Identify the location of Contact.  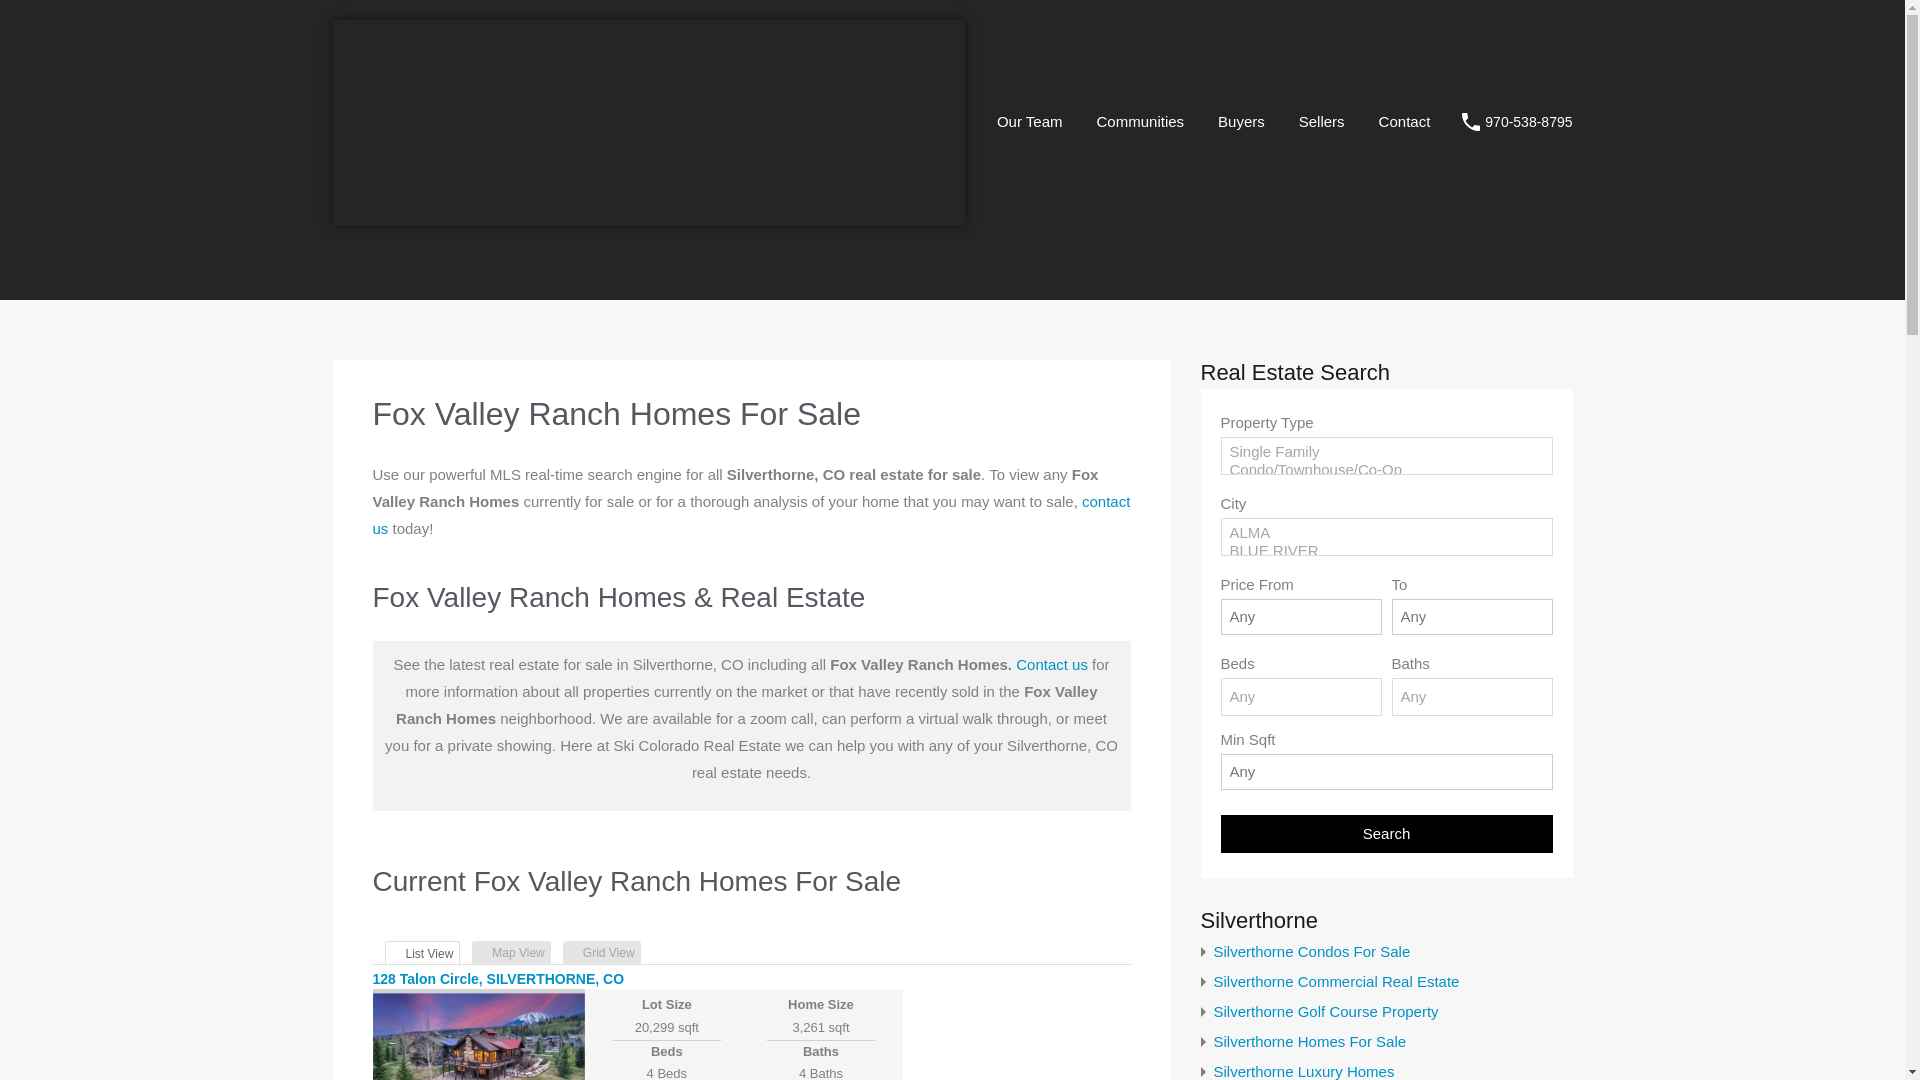
(1404, 122).